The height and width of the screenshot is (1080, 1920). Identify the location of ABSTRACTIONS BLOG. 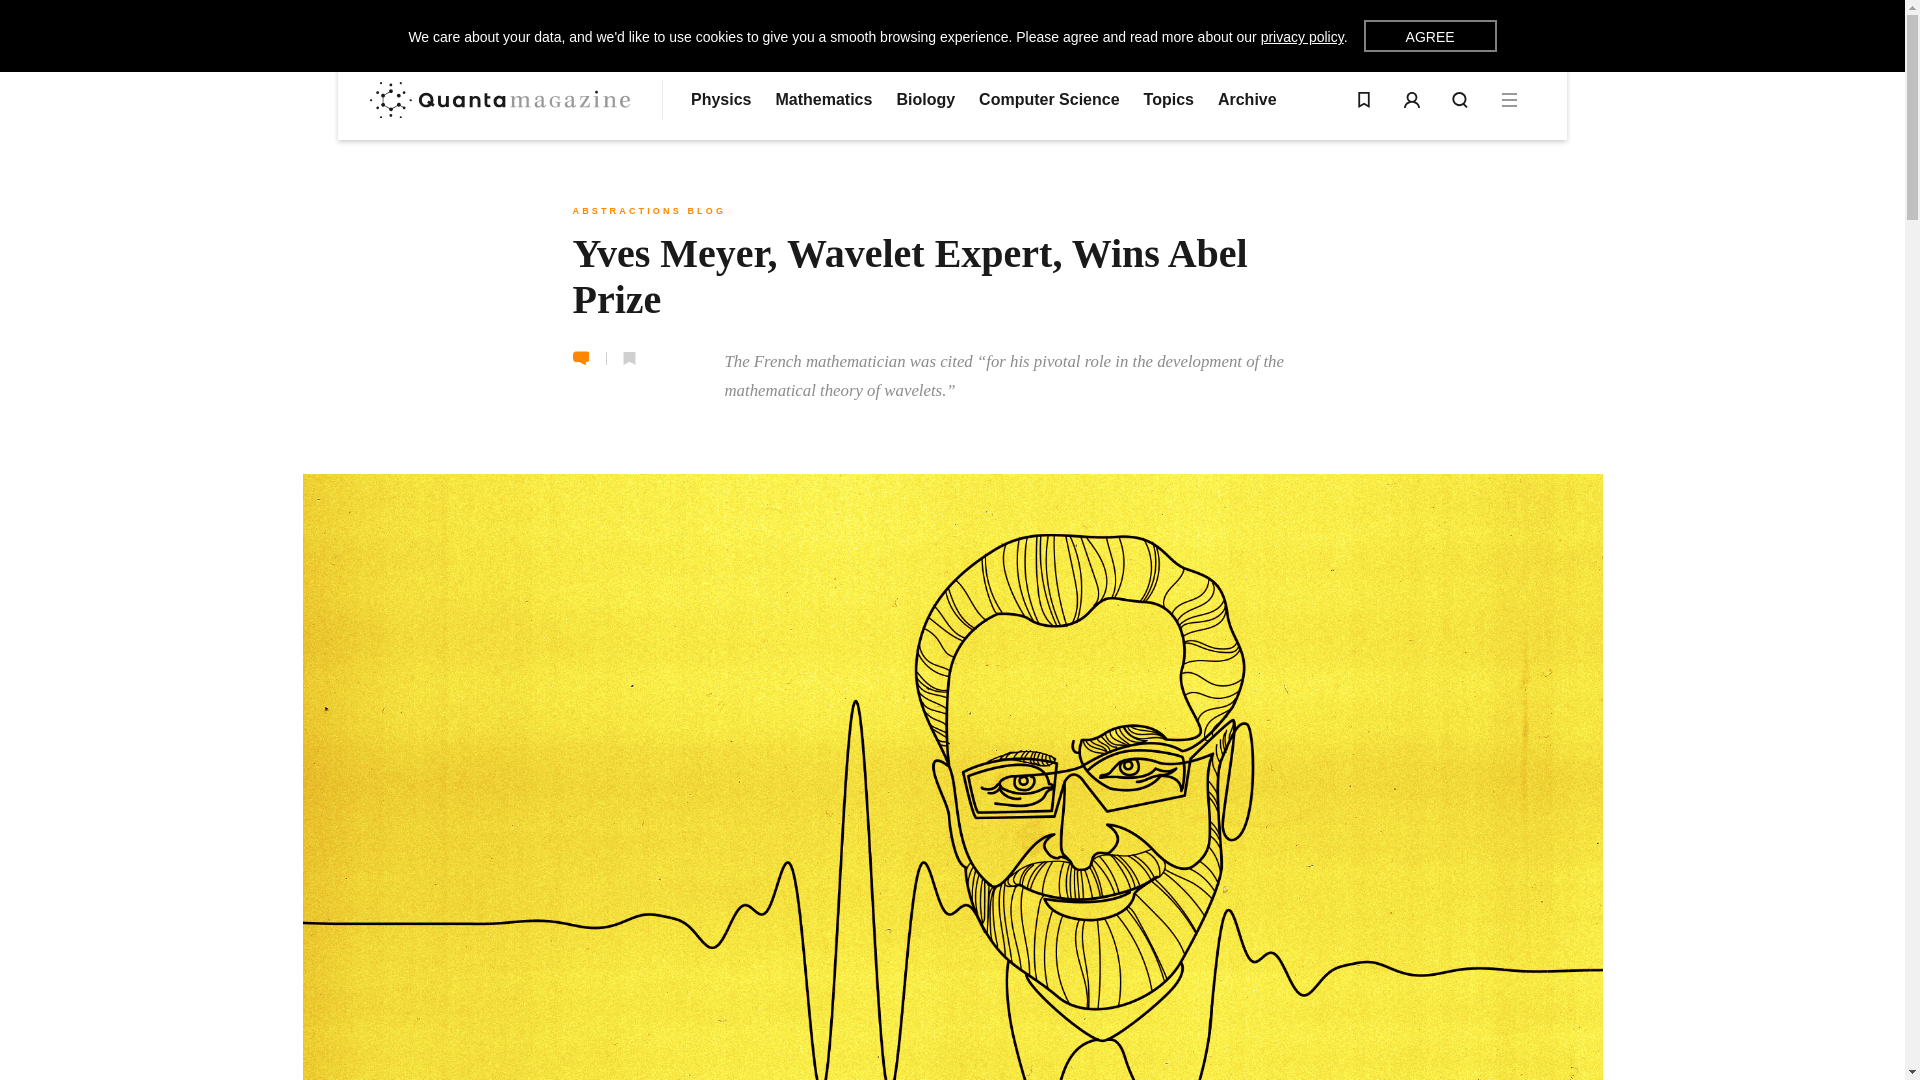
(648, 211).